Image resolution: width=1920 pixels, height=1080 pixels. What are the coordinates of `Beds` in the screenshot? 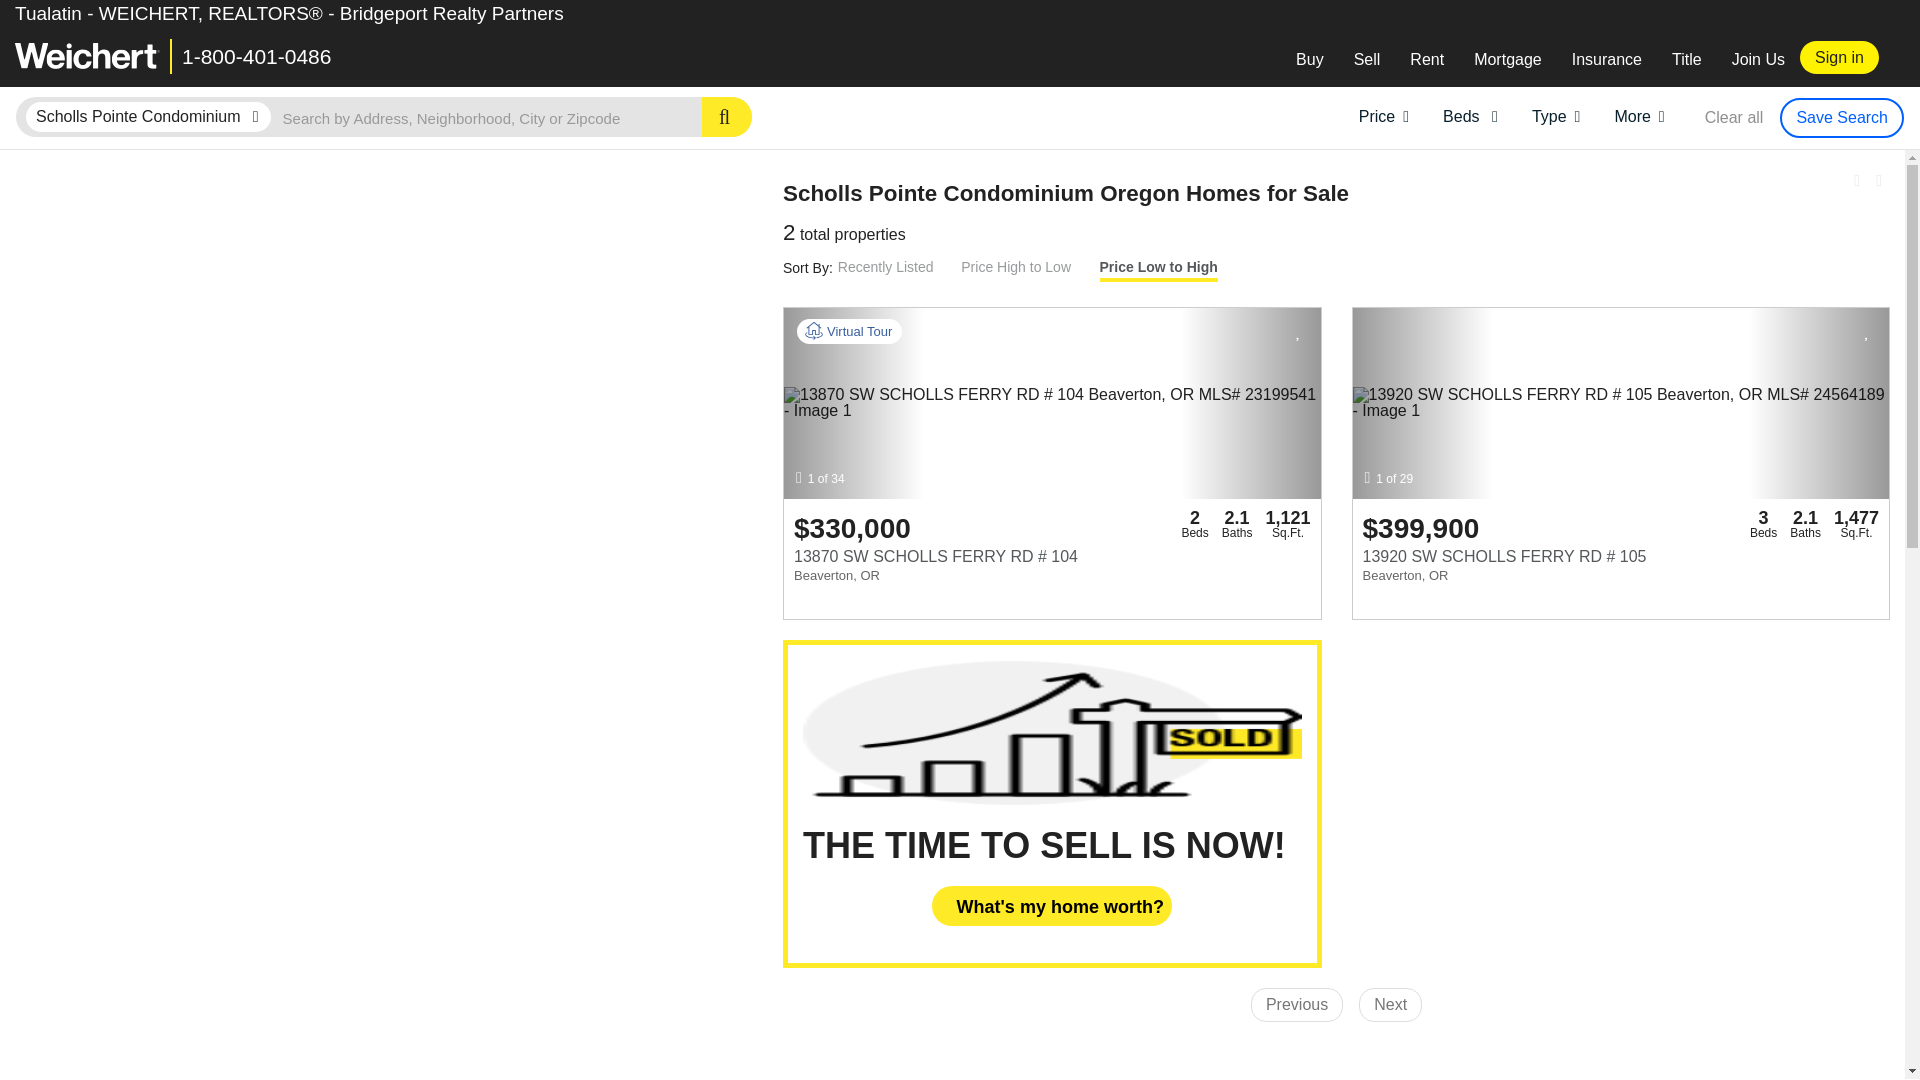 It's located at (1470, 114).